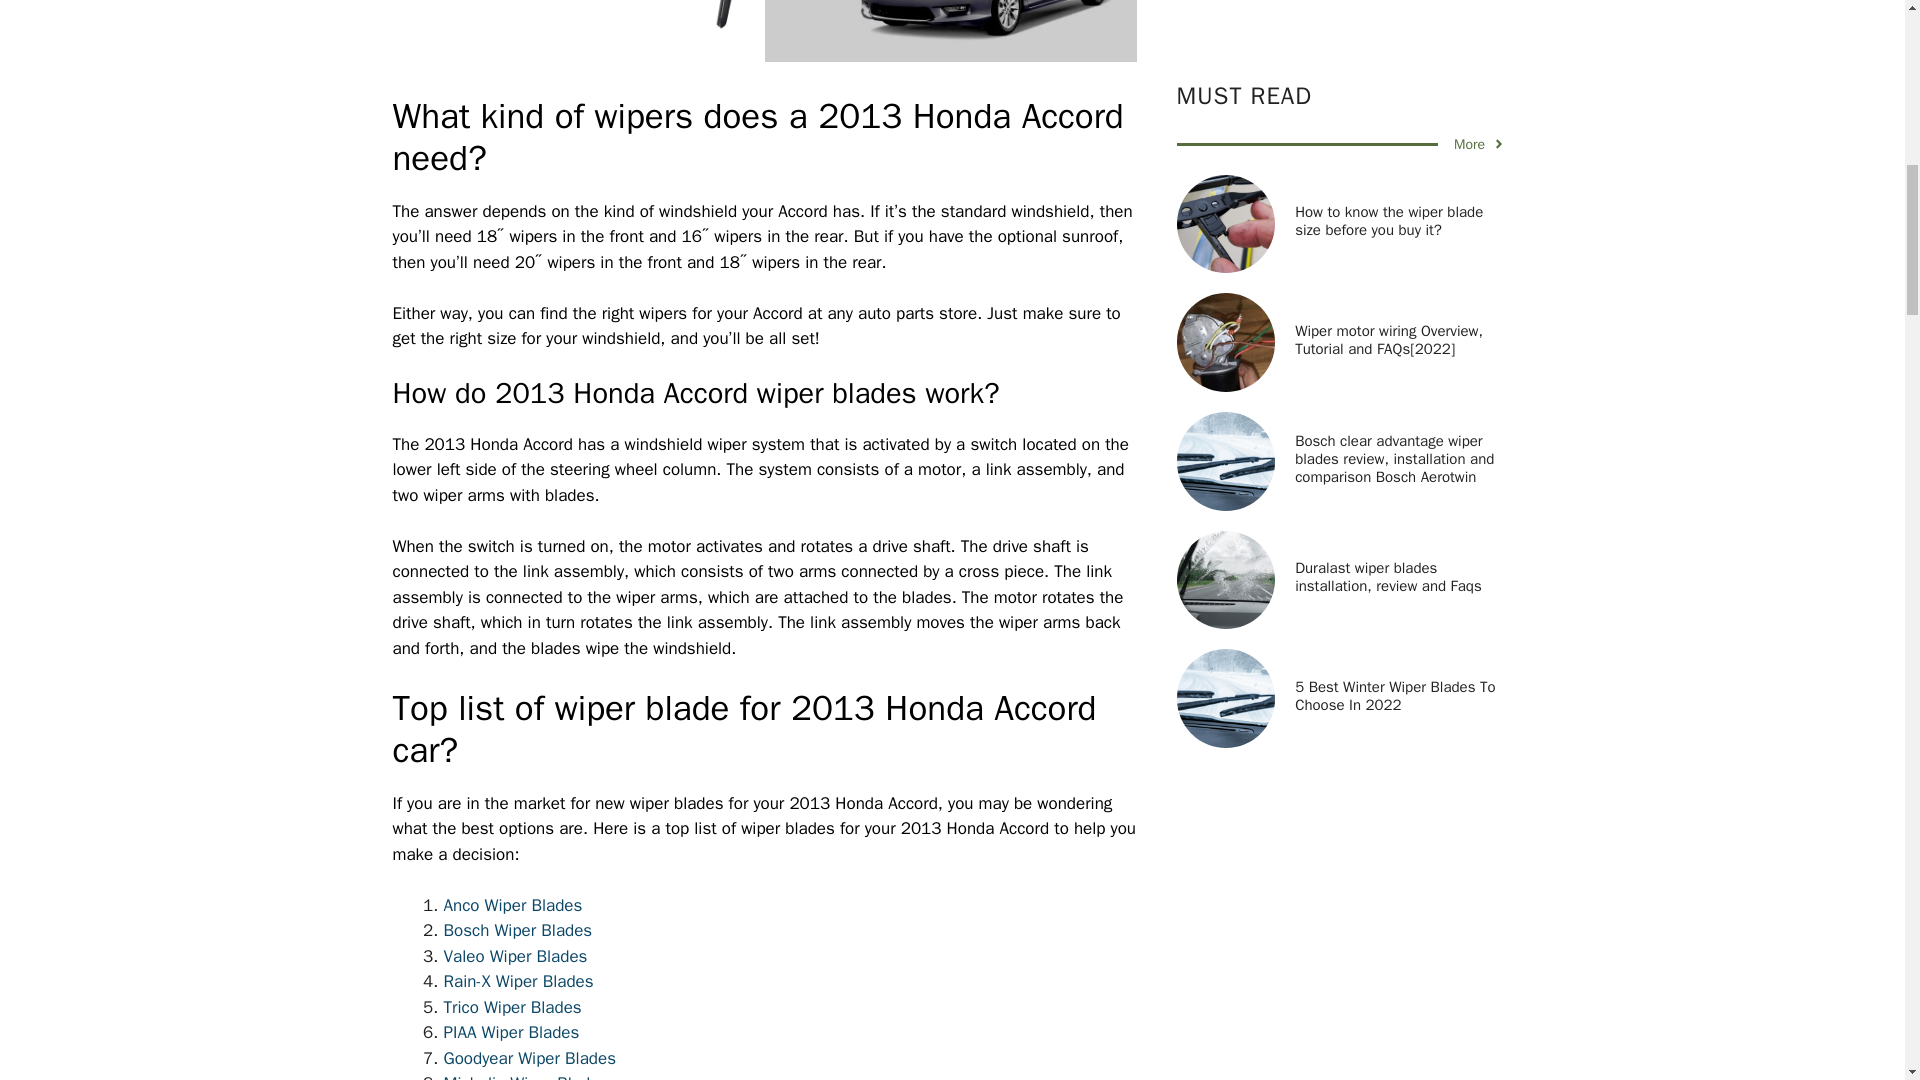 The image size is (1920, 1080). What do you see at coordinates (515, 956) in the screenshot?
I see `Valeo Wiper Blades` at bounding box center [515, 956].